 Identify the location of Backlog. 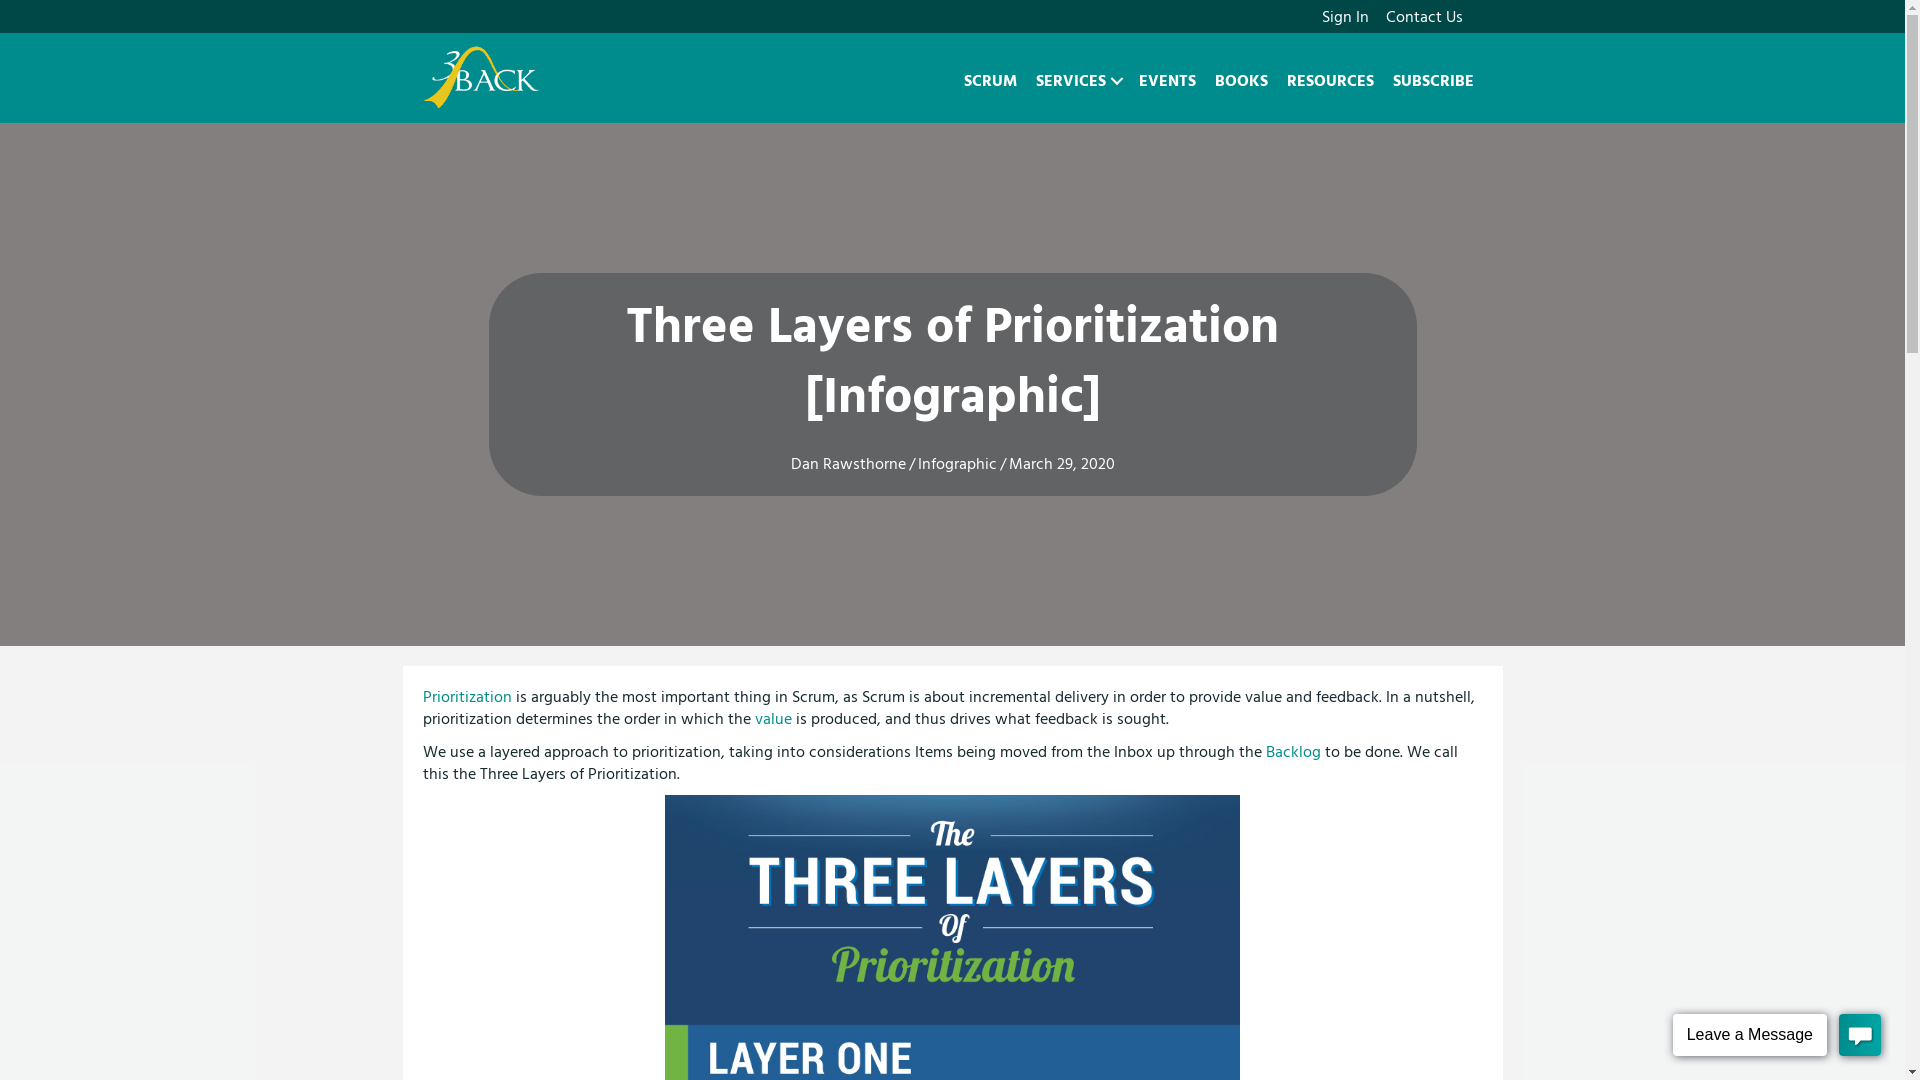
(1294, 752).